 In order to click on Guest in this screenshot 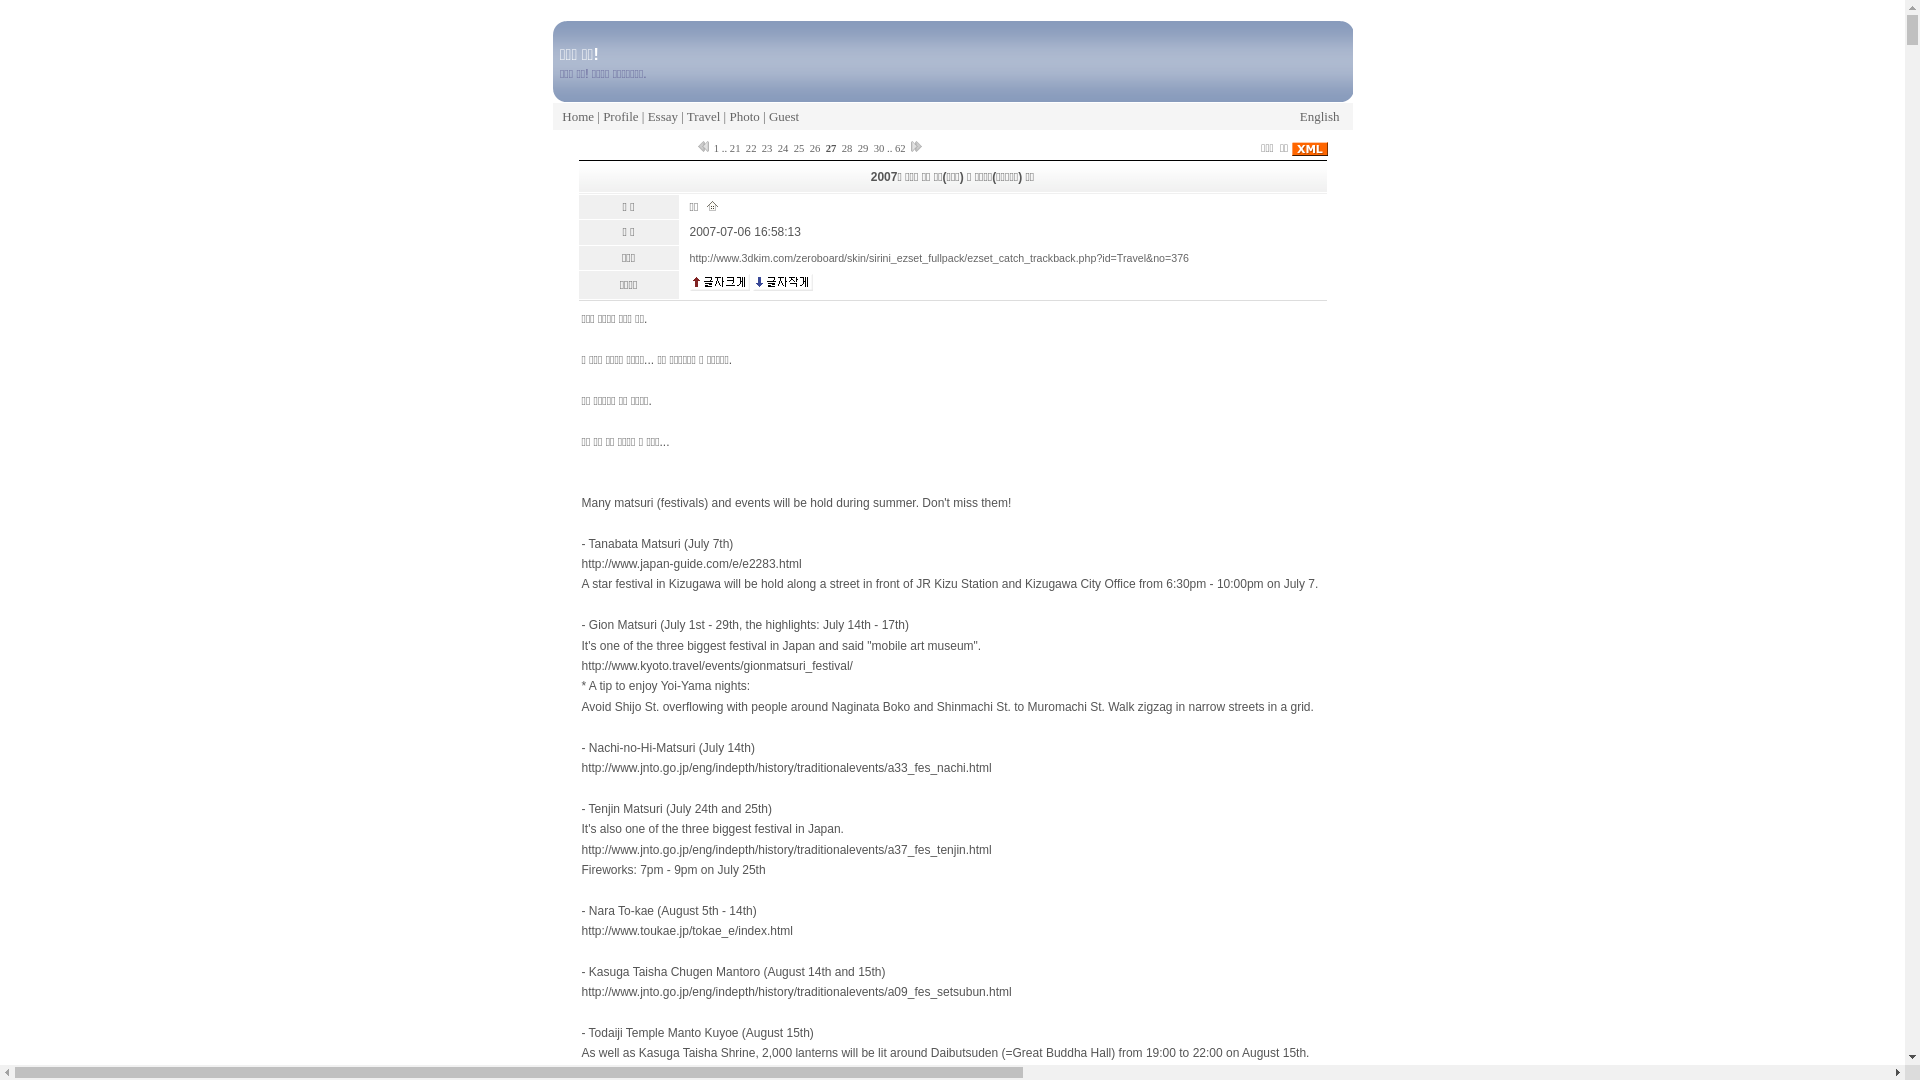, I will do `click(784, 116)`.